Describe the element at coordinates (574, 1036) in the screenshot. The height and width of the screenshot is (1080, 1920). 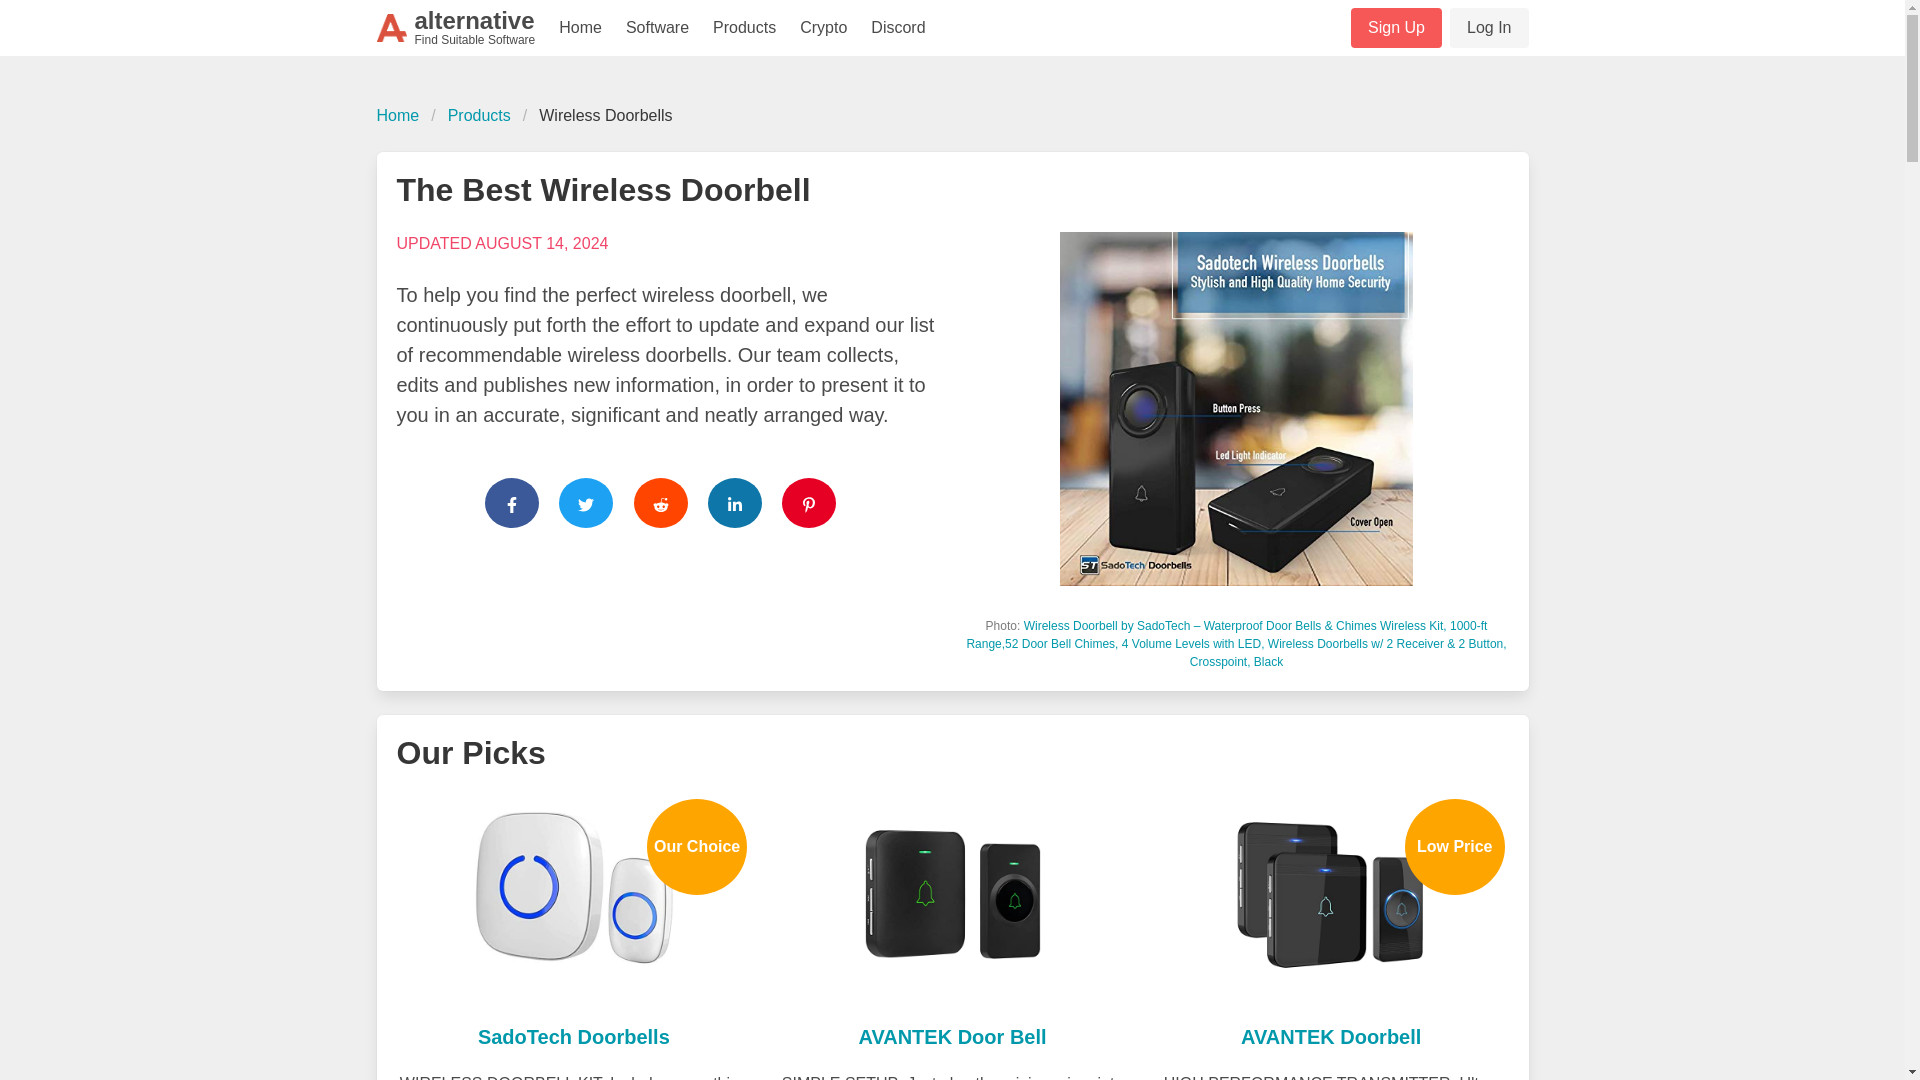
I see `Home` at that location.